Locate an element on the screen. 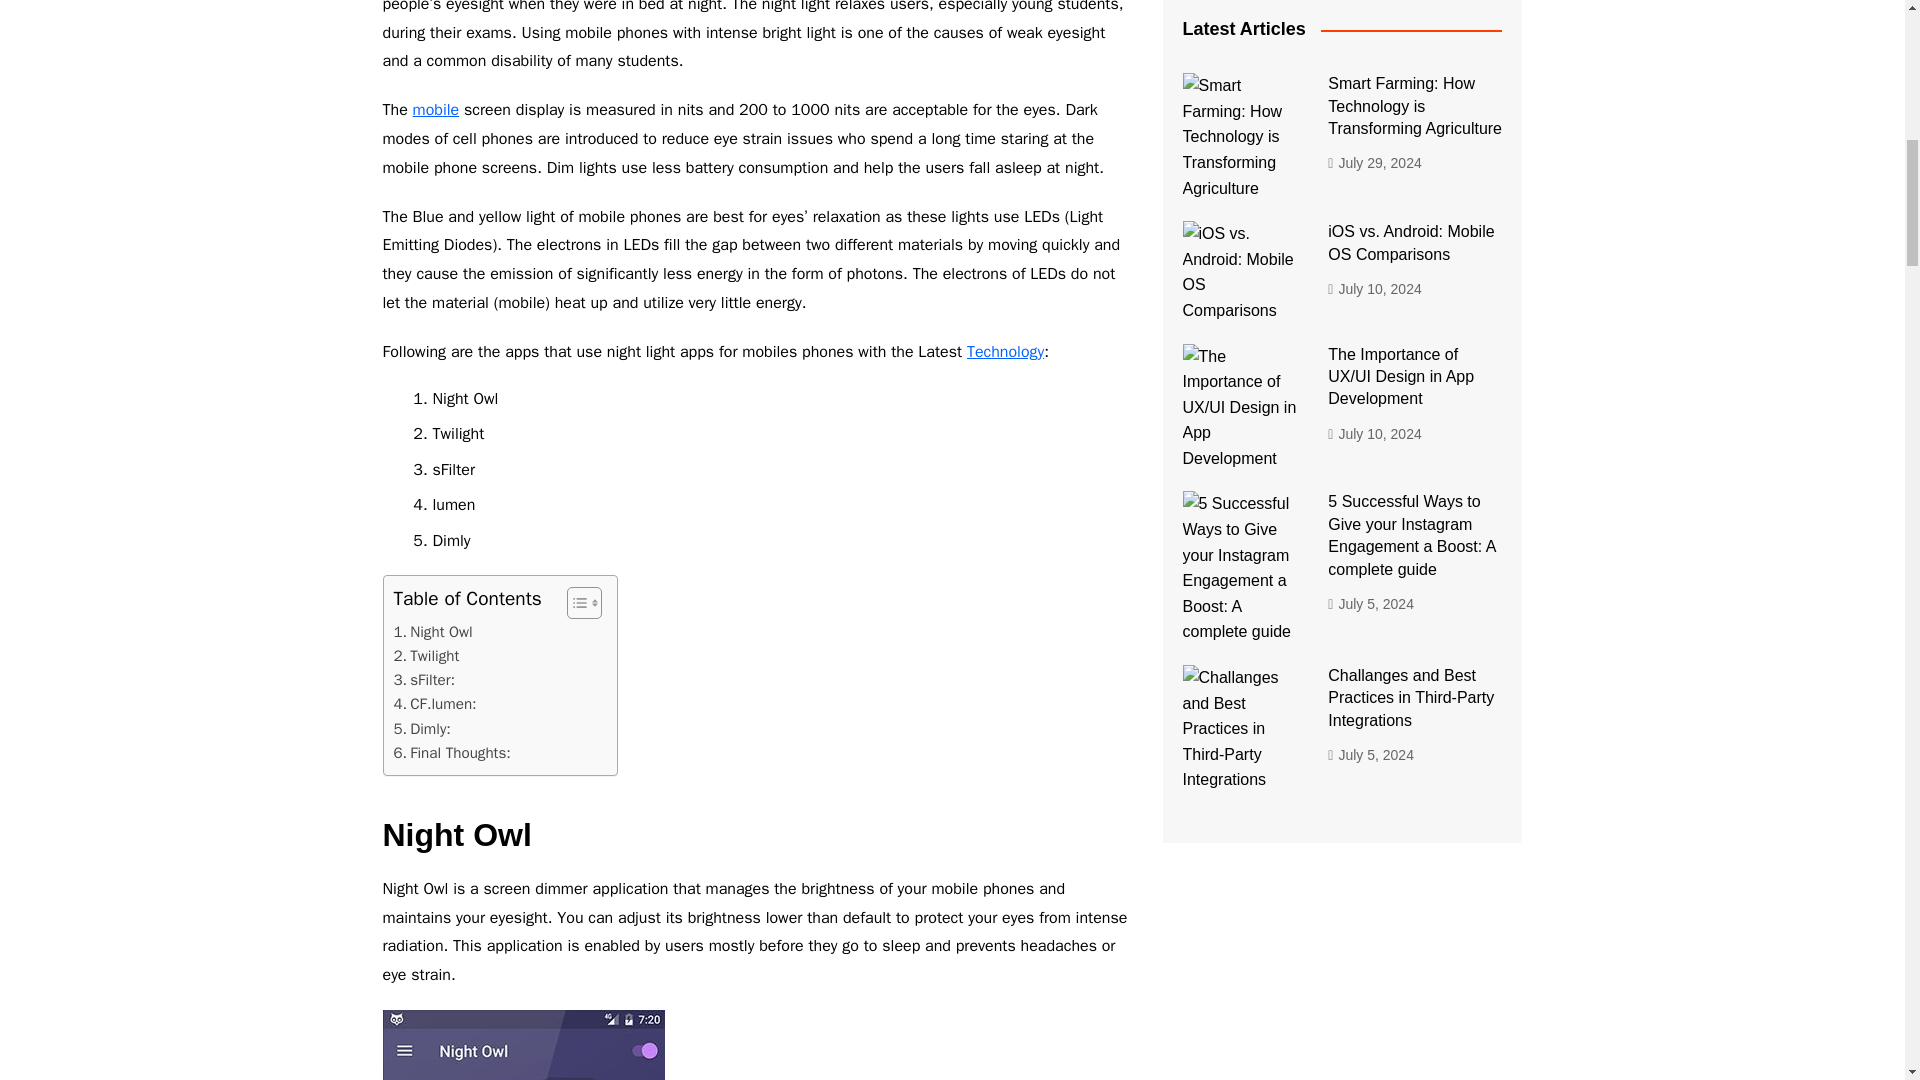 This screenshot has width=1920, height=1080. CF.lumen: is located at coordinates (434, 704).